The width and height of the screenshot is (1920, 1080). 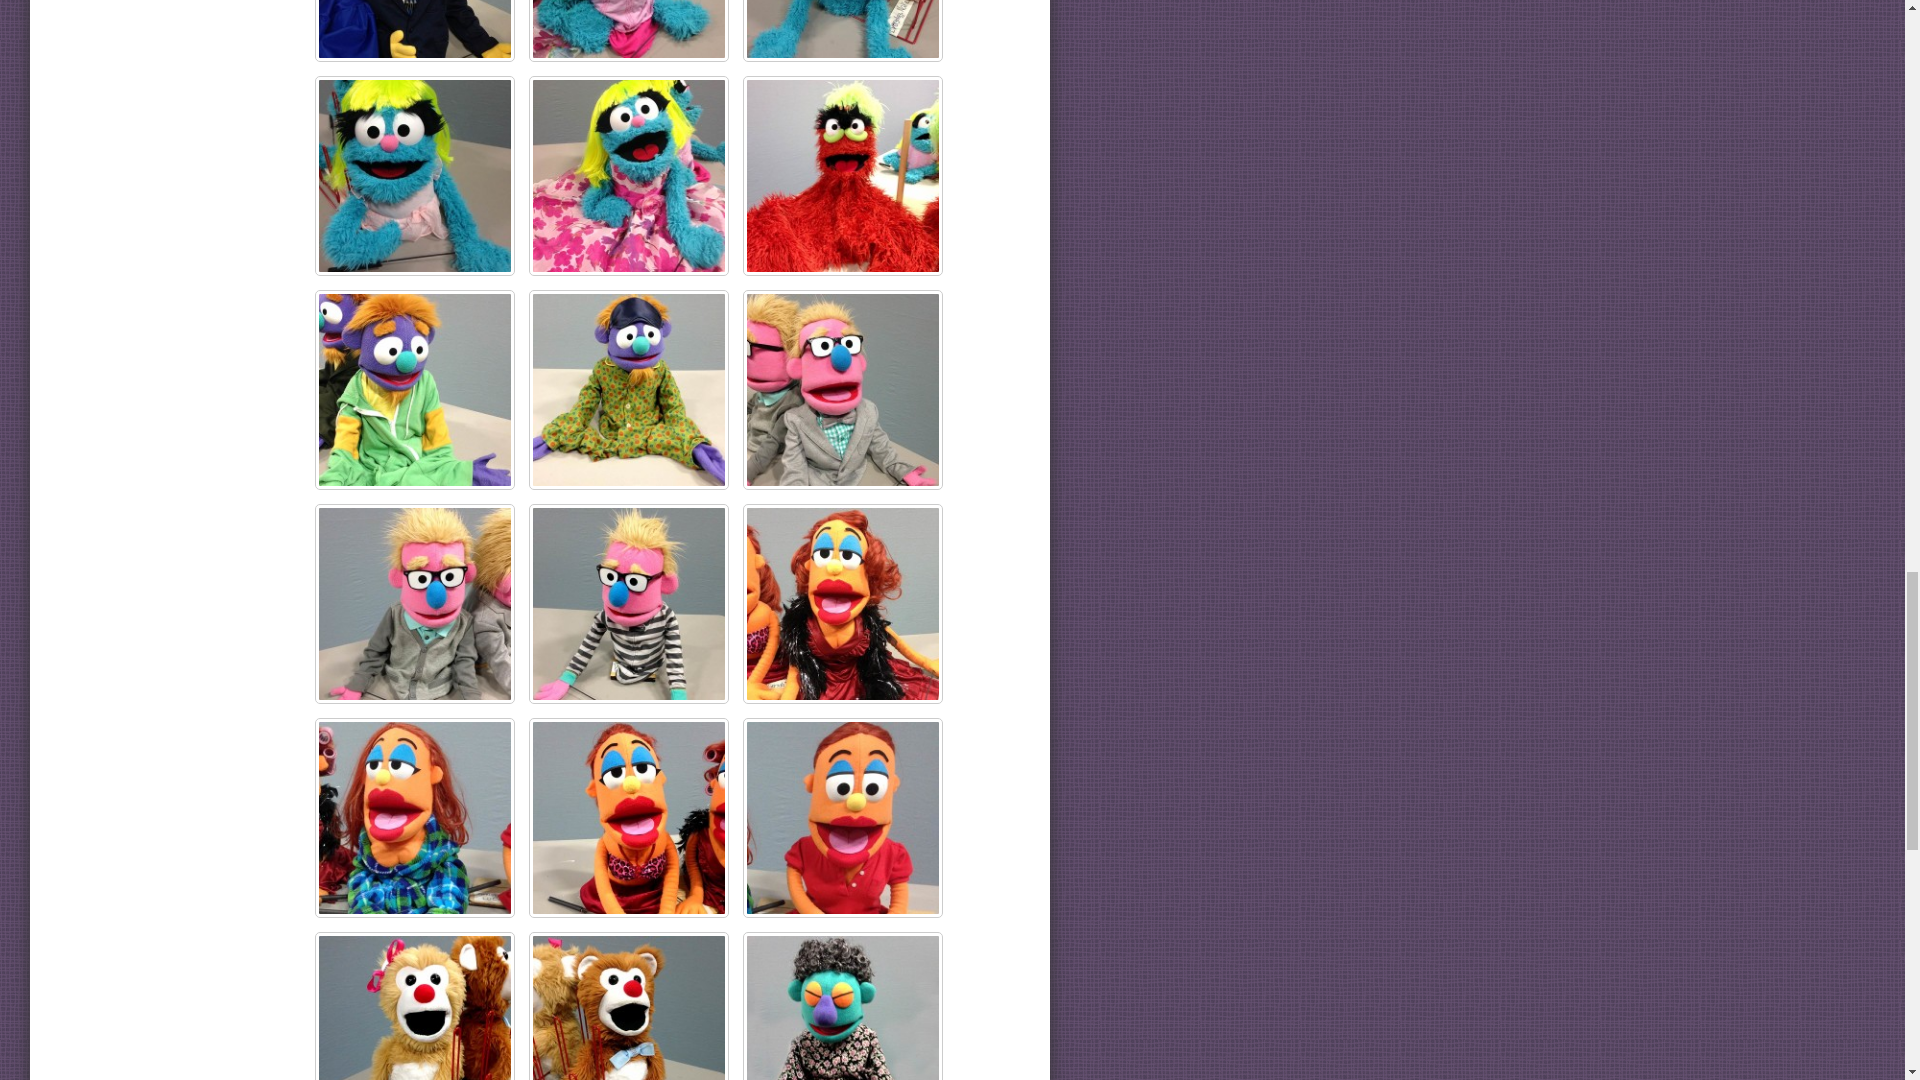 What do you see at coordinates (629, 390) in the screenshot?
I see `nicky-bedtime` at bounding box center [629, 390].